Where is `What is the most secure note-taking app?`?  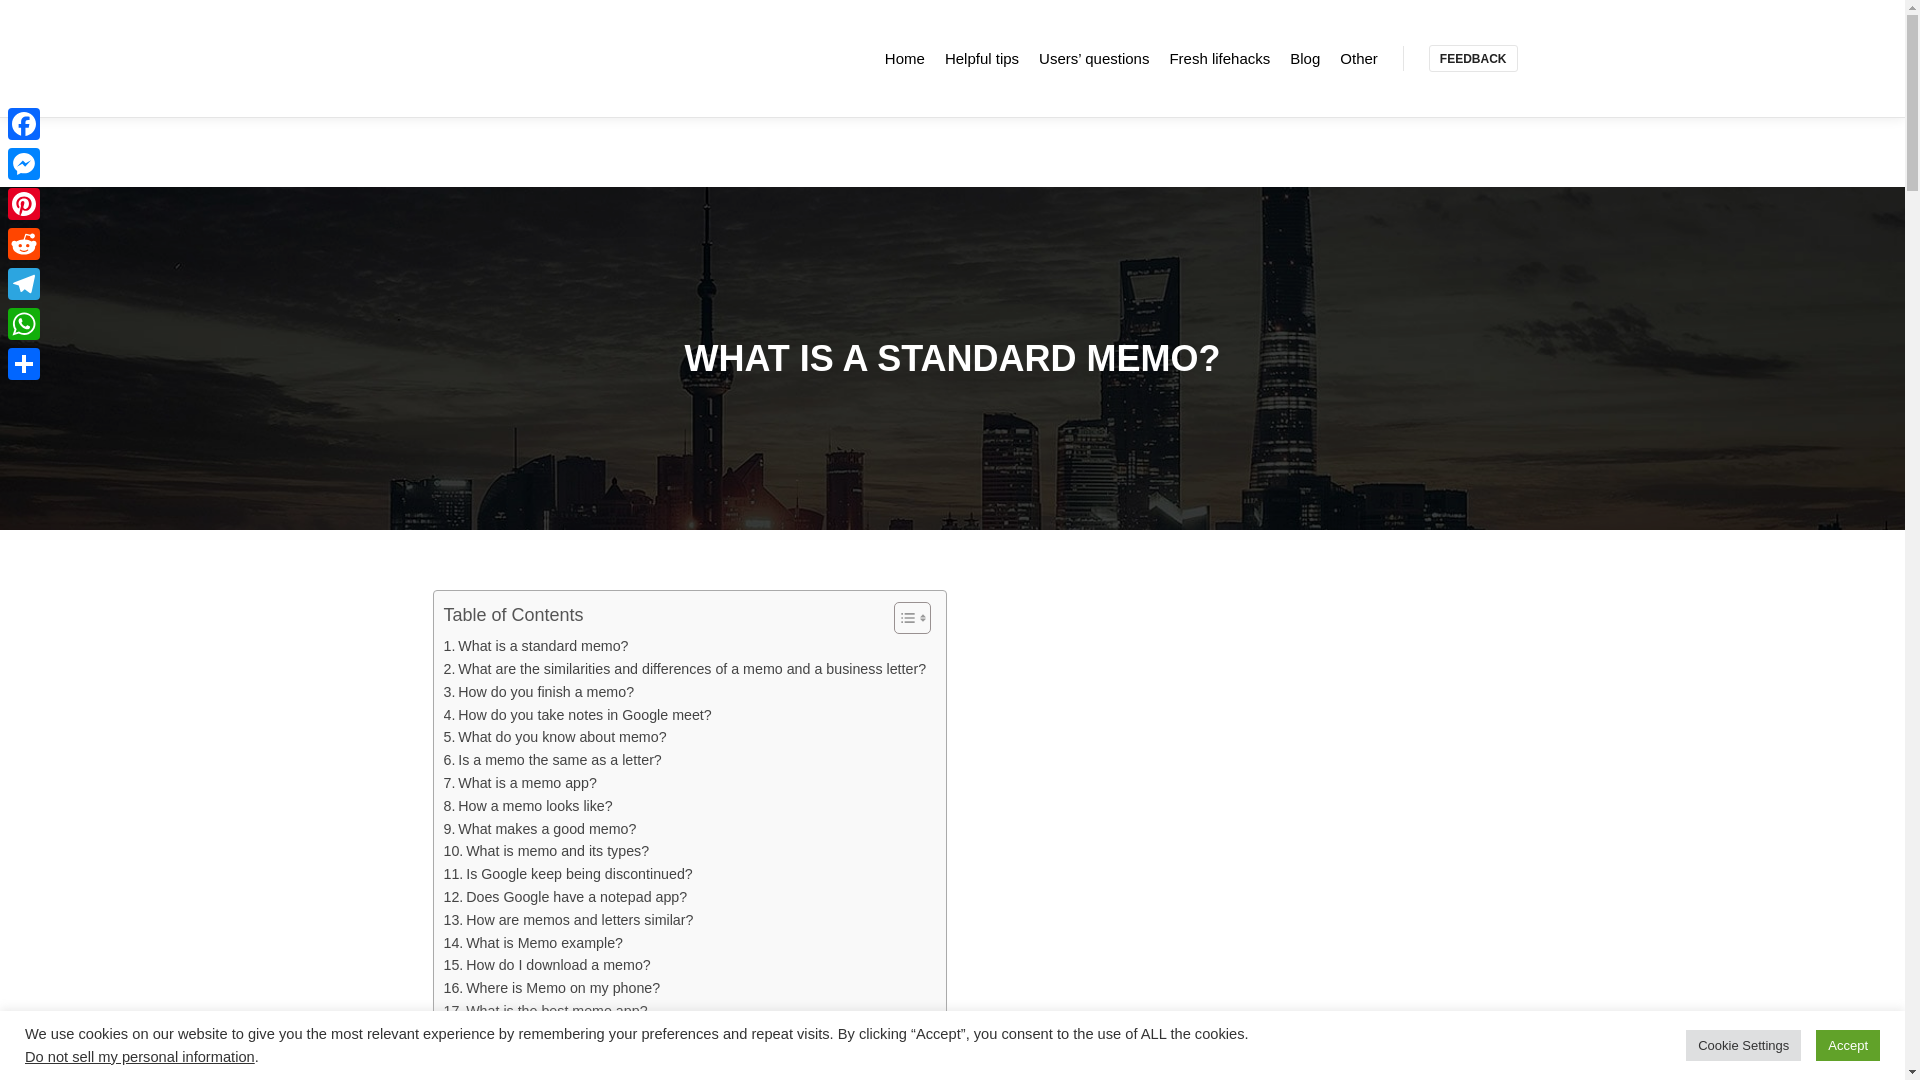 What is the most secure note-taking app? is located at coordinates (586, 1058).